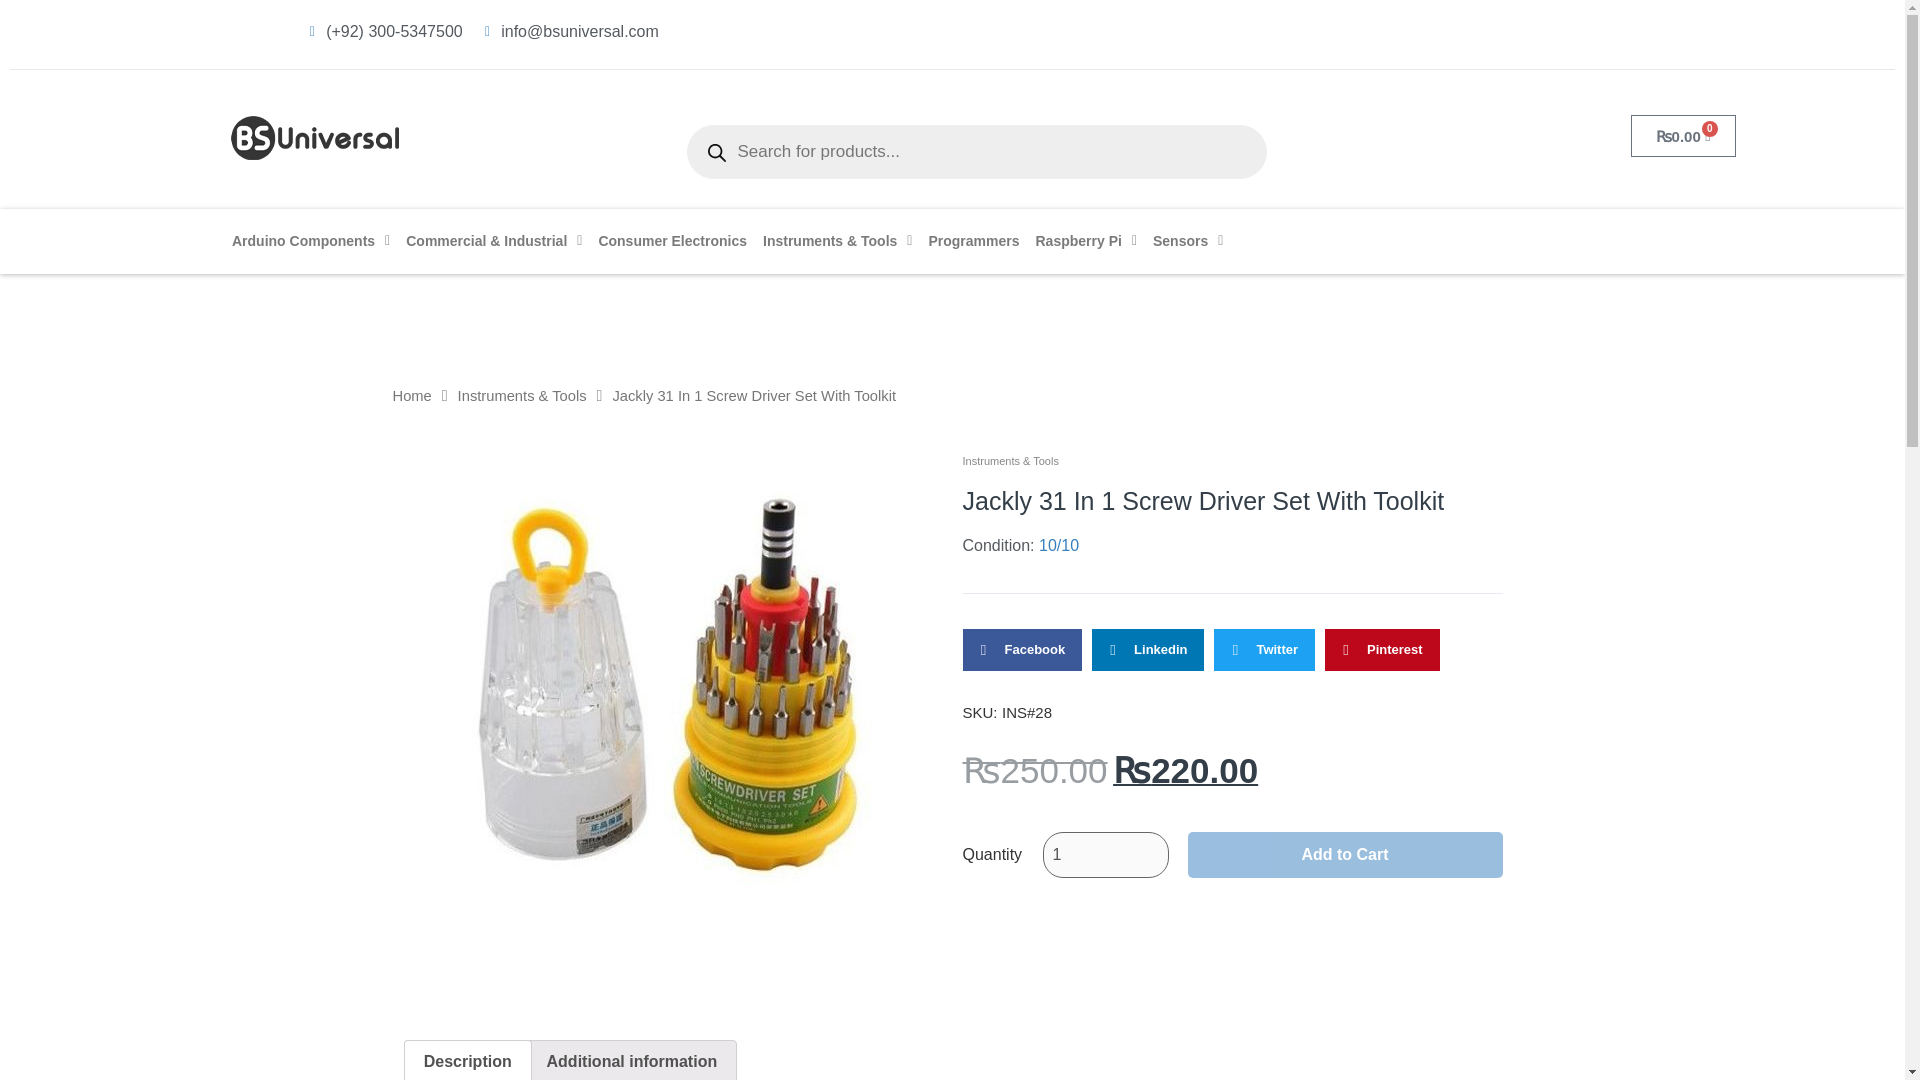 The image size is (1920, 1080). I want to click on Arduino Components, so click(310, 241).